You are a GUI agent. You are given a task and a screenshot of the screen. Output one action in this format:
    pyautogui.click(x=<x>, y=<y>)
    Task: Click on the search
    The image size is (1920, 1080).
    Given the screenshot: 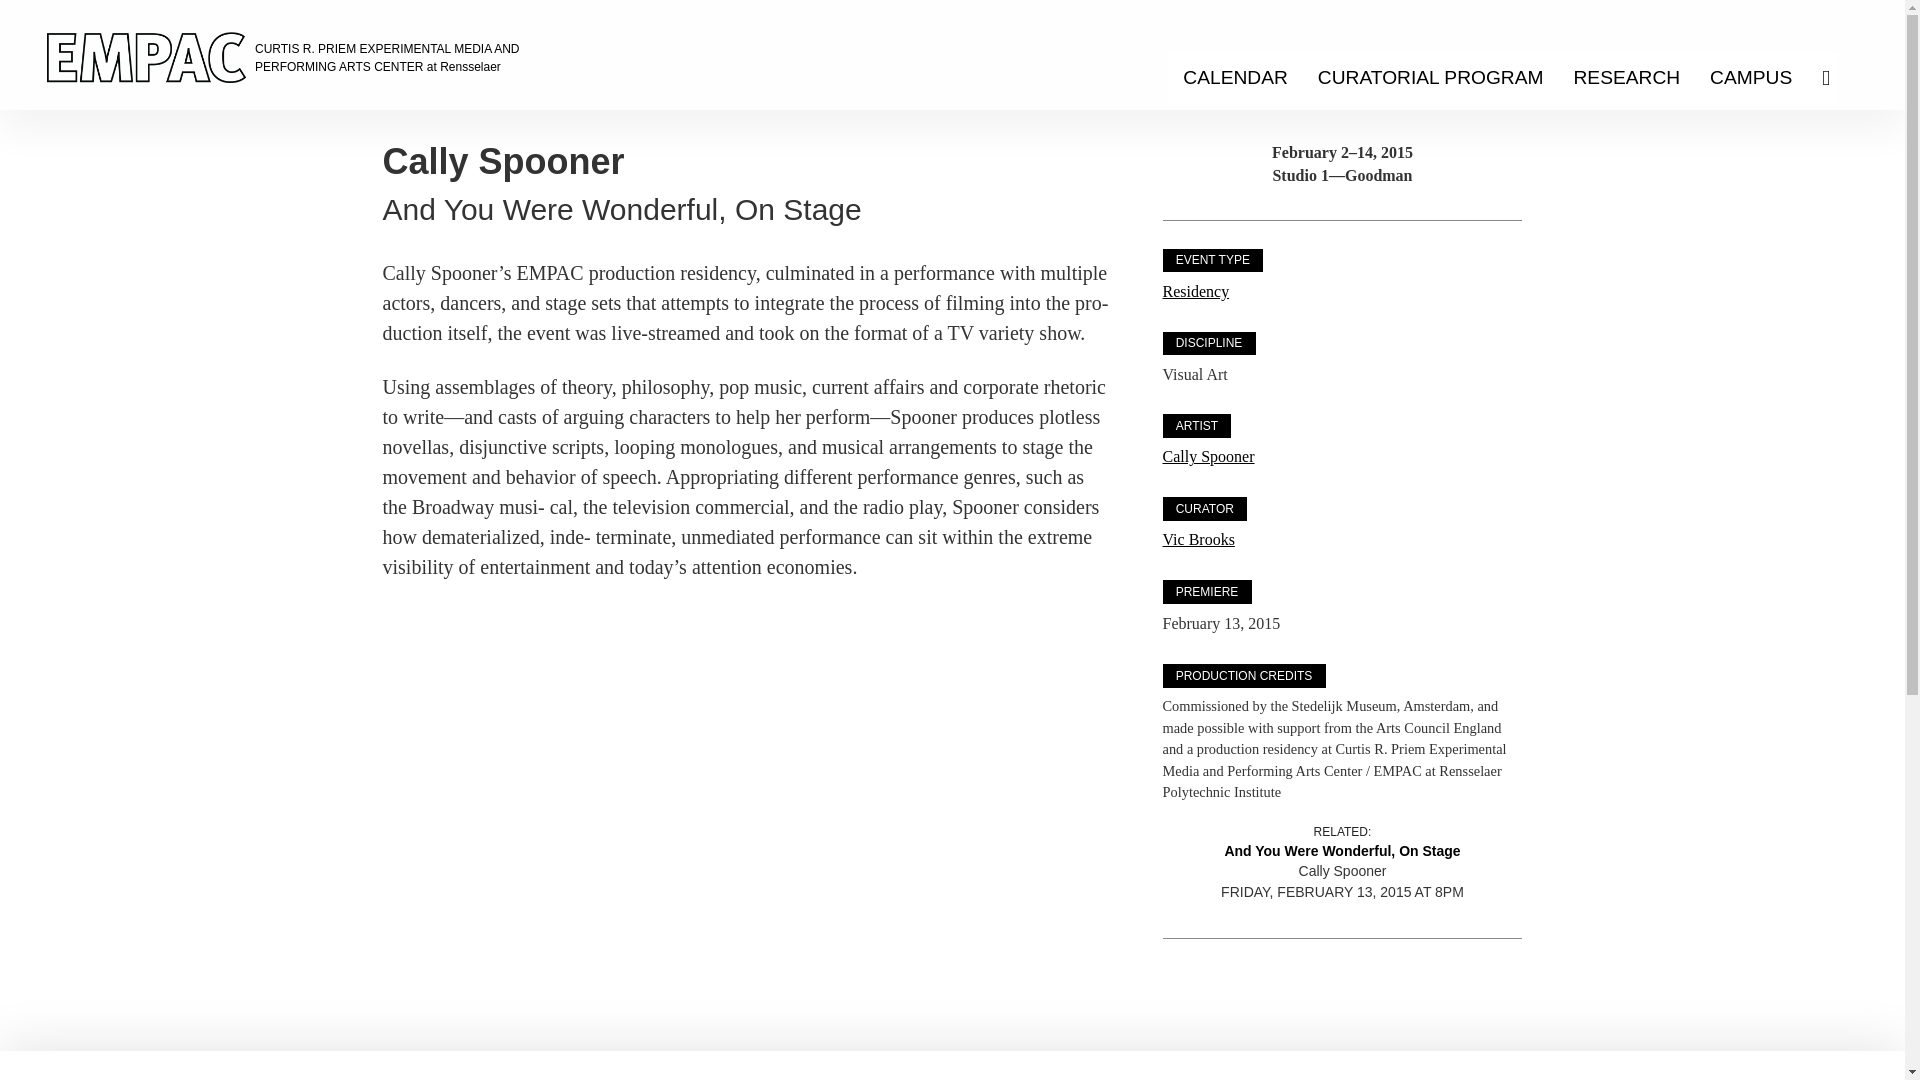 What is the action you would take?
    pyautogui.click(x=1833, y=77)
    